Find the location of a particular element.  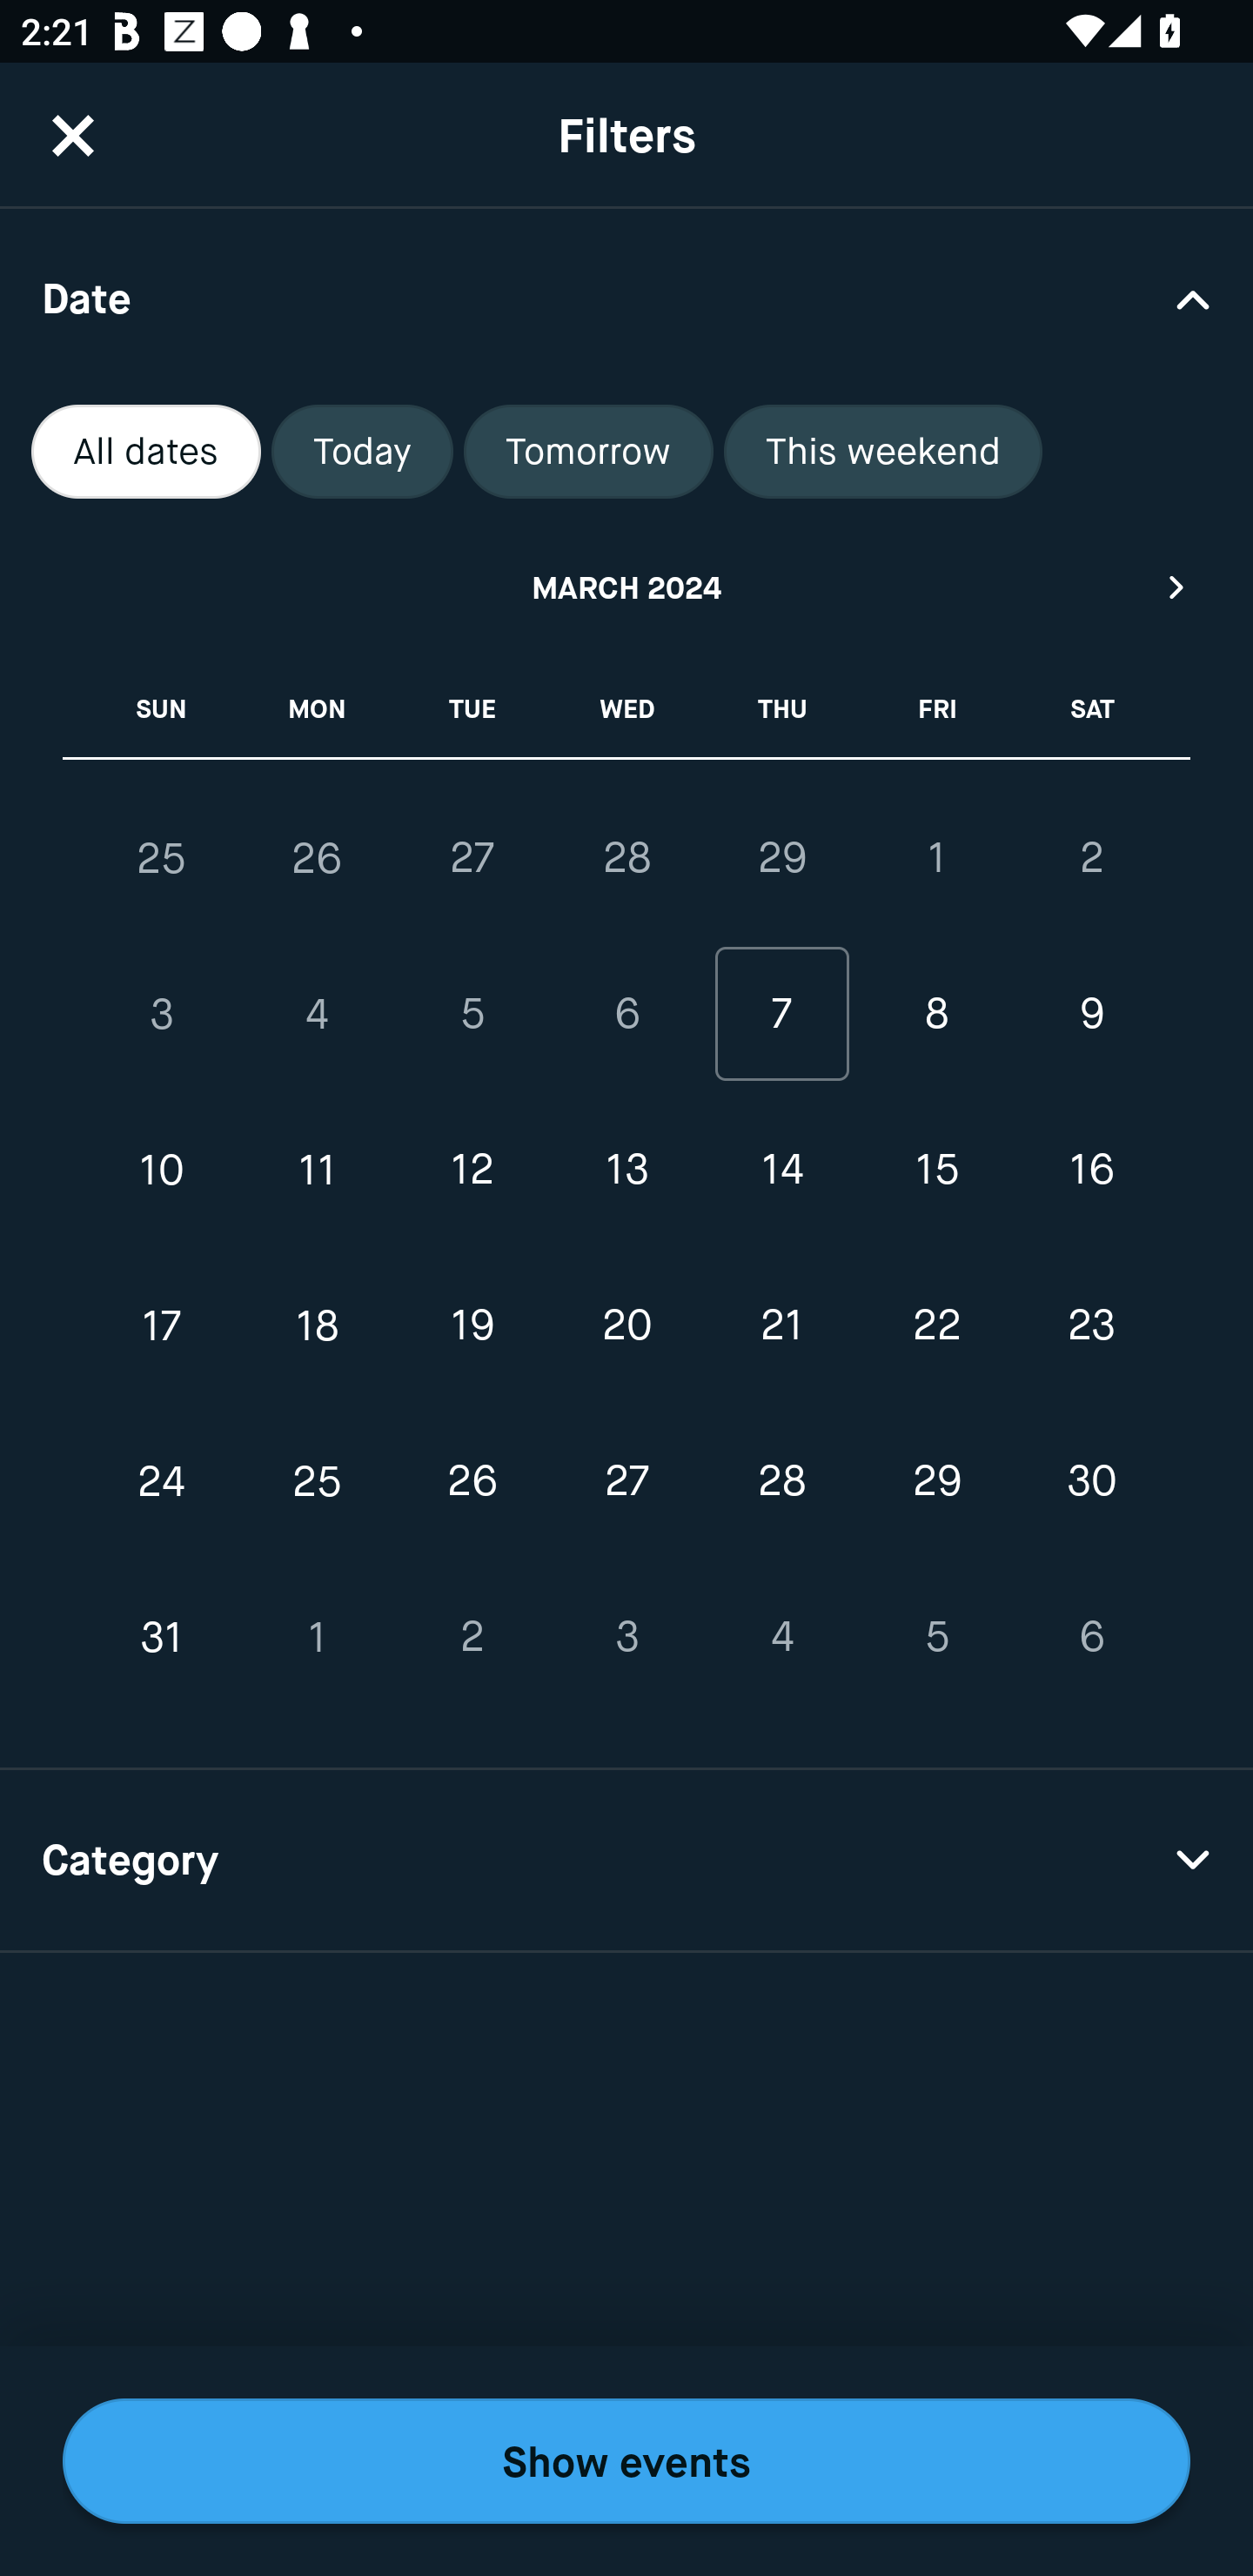

1 is located at coordinates (936, 857).